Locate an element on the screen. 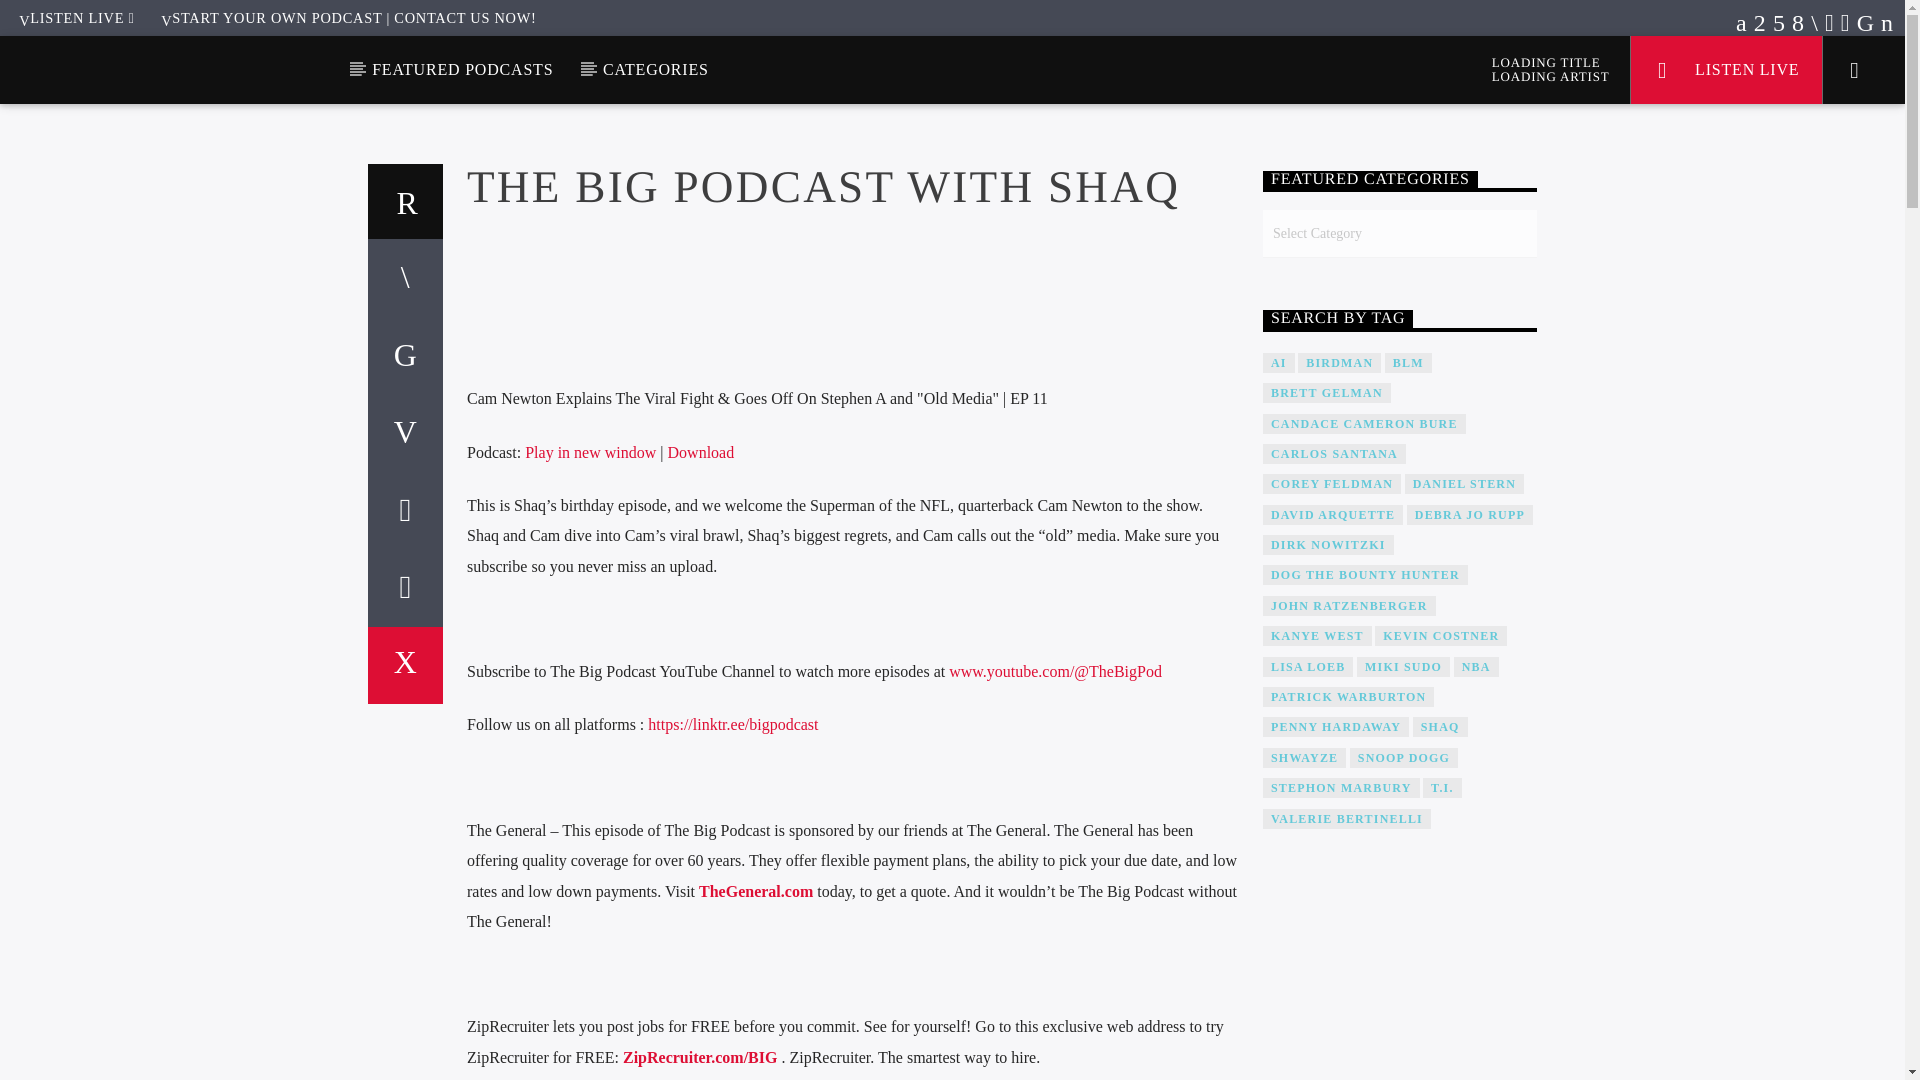  Play is located at coordinates (852, 426).